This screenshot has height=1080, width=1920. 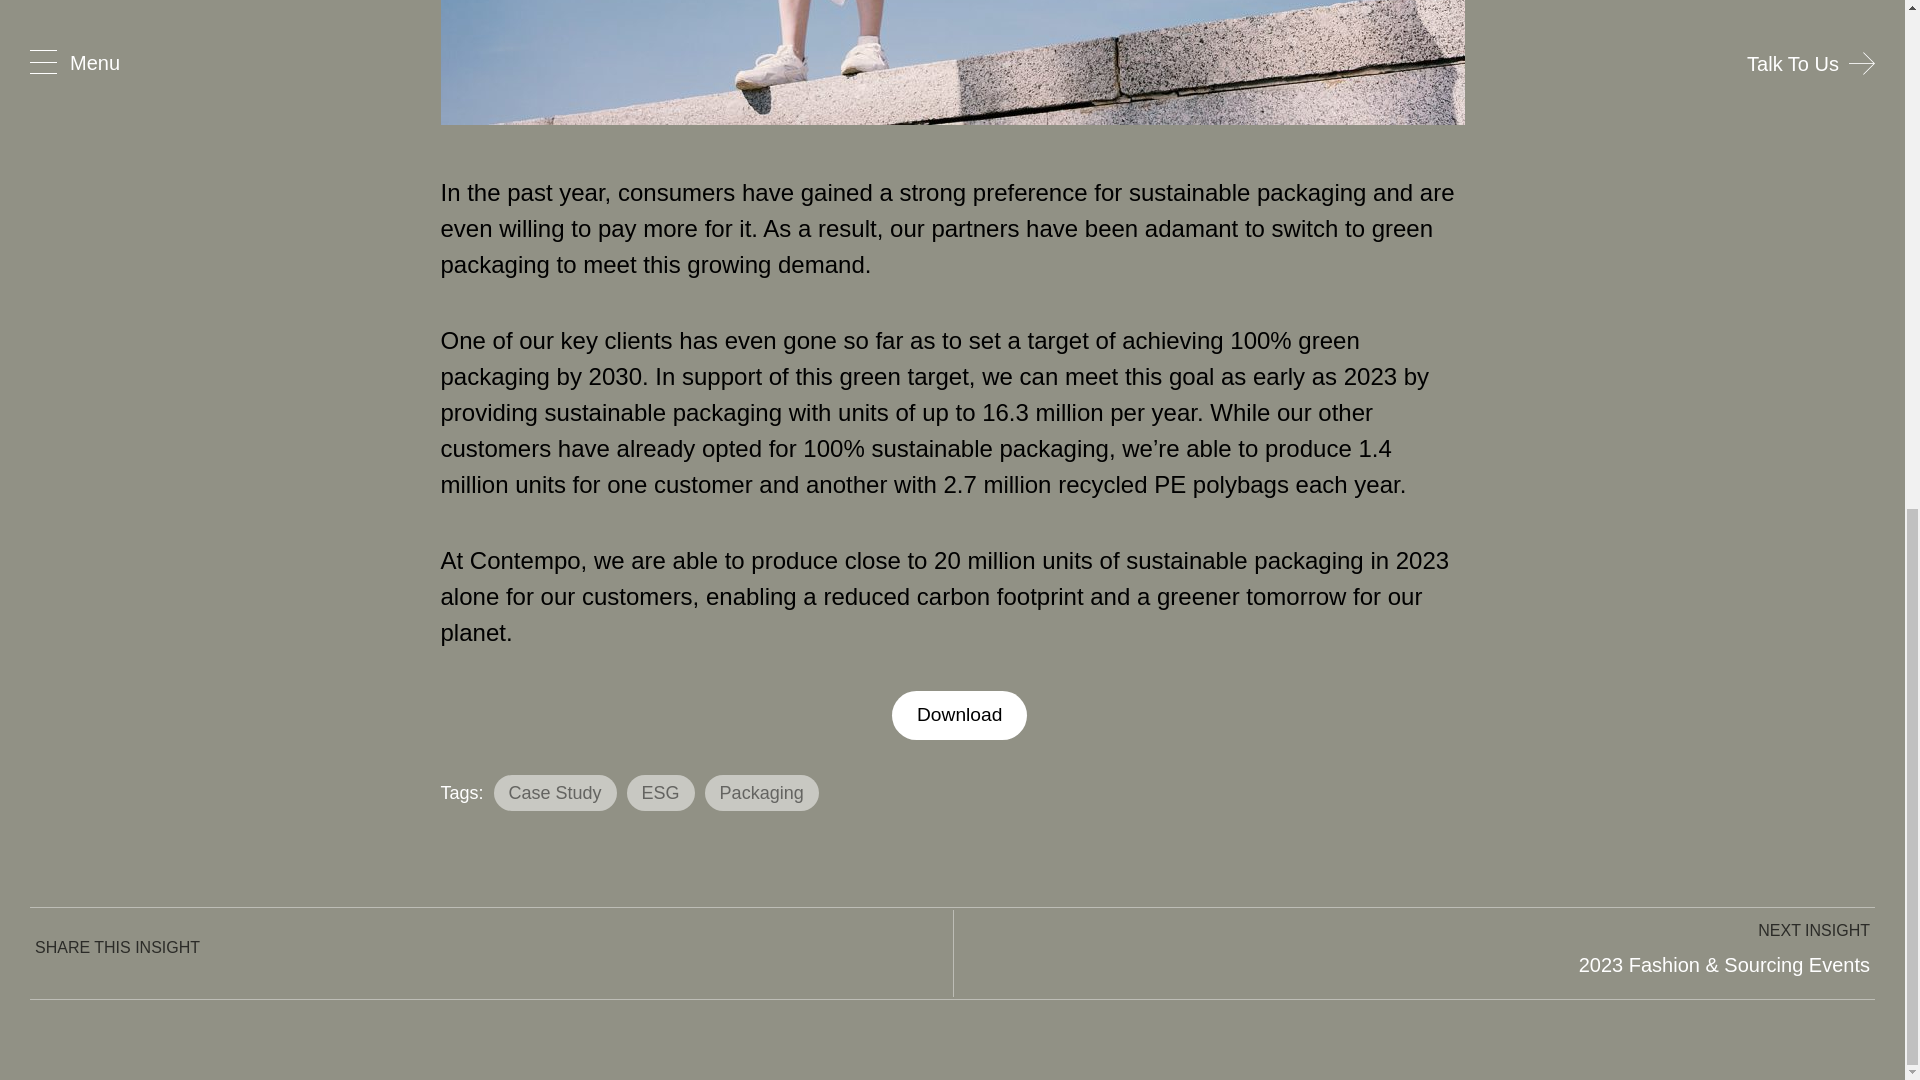 What do you see at coordinates (960, 715) in the screenshot?
I see `Download` at bounding box center [960, 715].